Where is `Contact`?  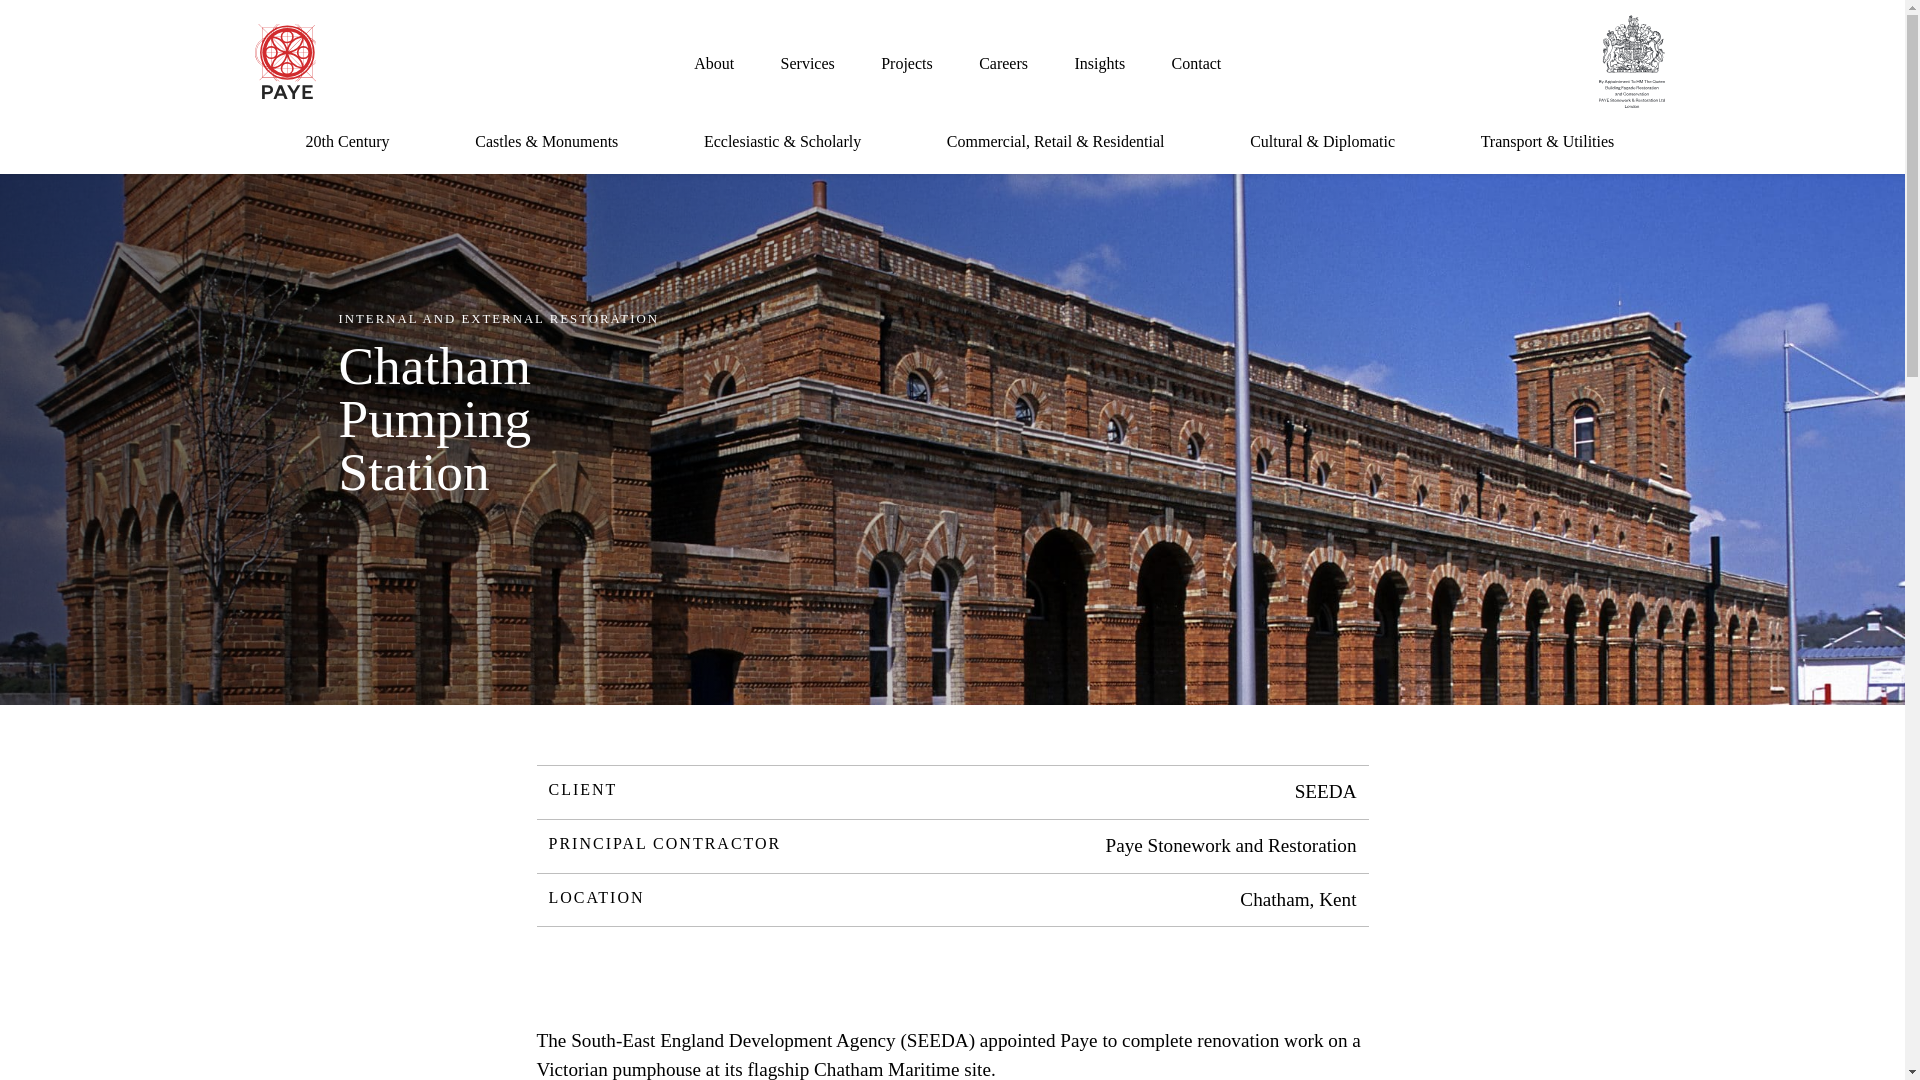 Contact is located at coordinates (1196, 63).